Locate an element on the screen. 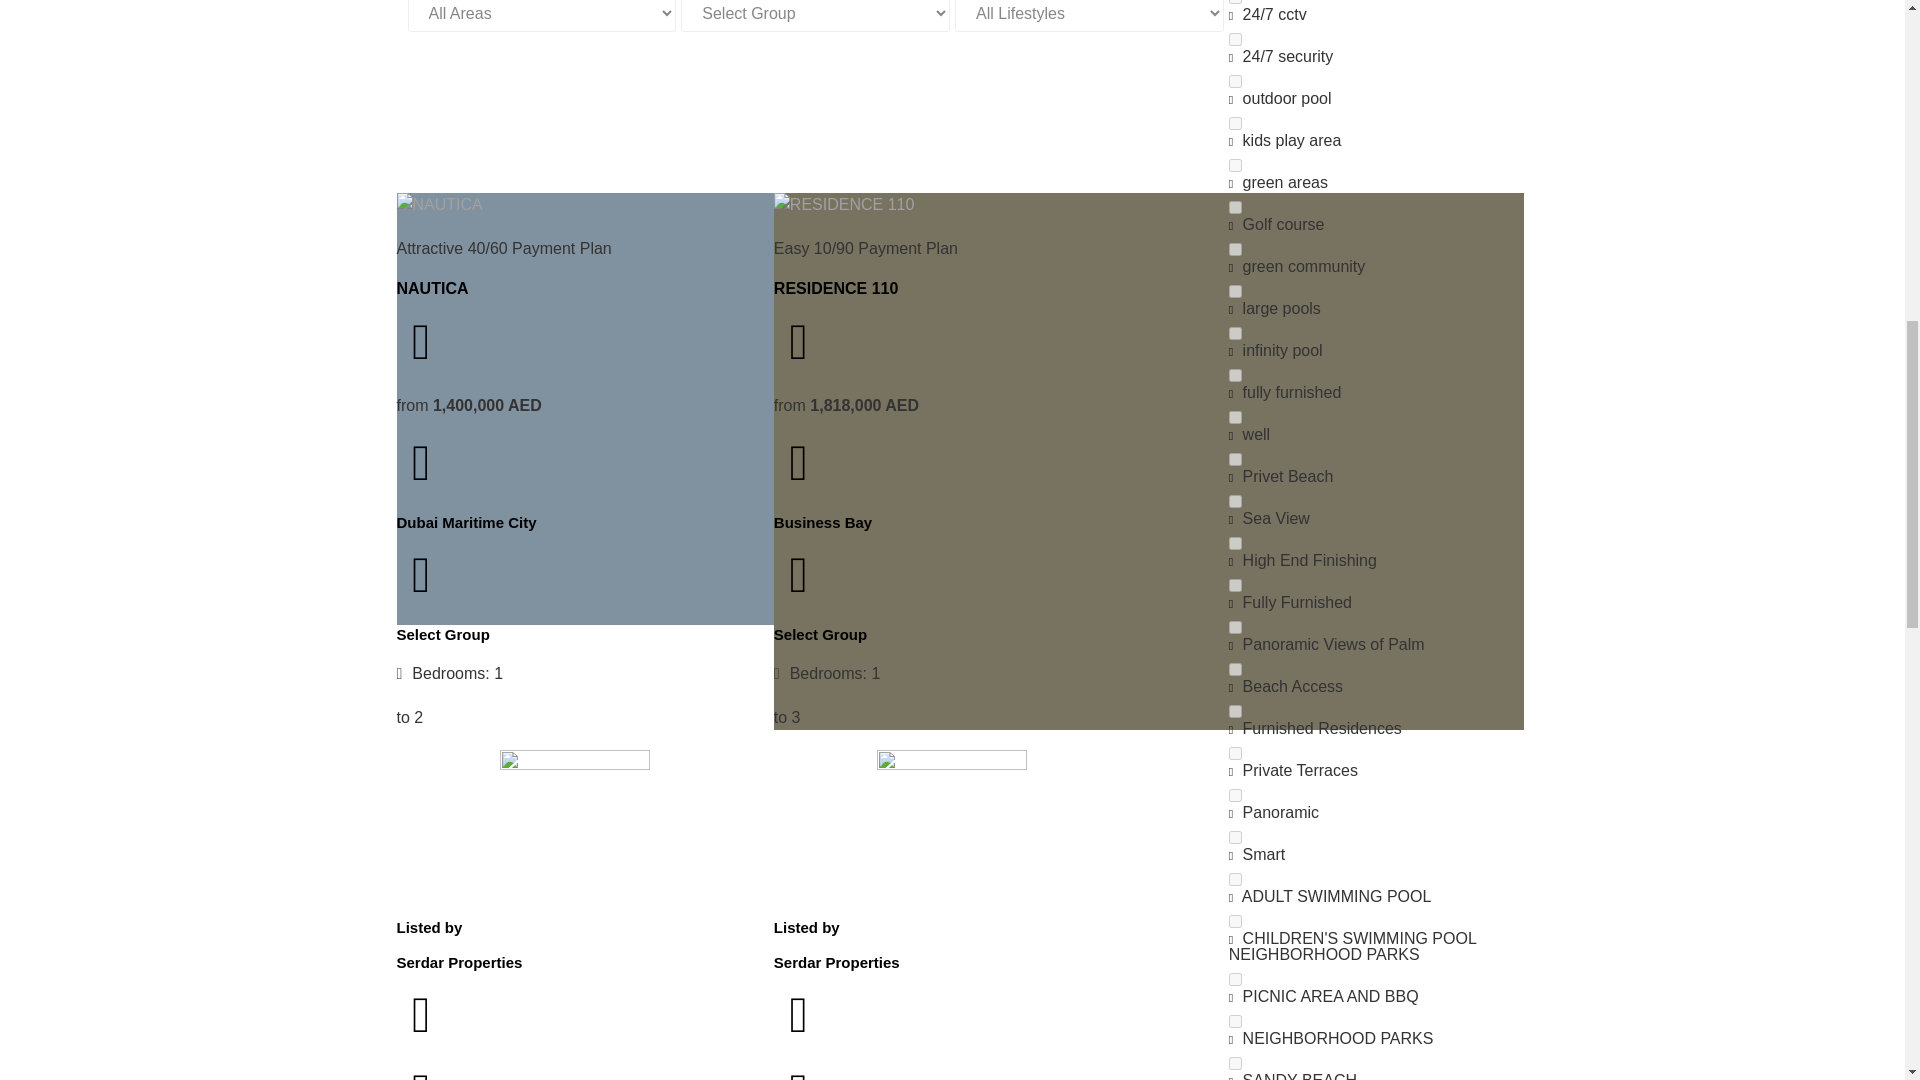 This screenshot has height=1080, width=1920. High End Finishing is located at coordinates (1235, 542).